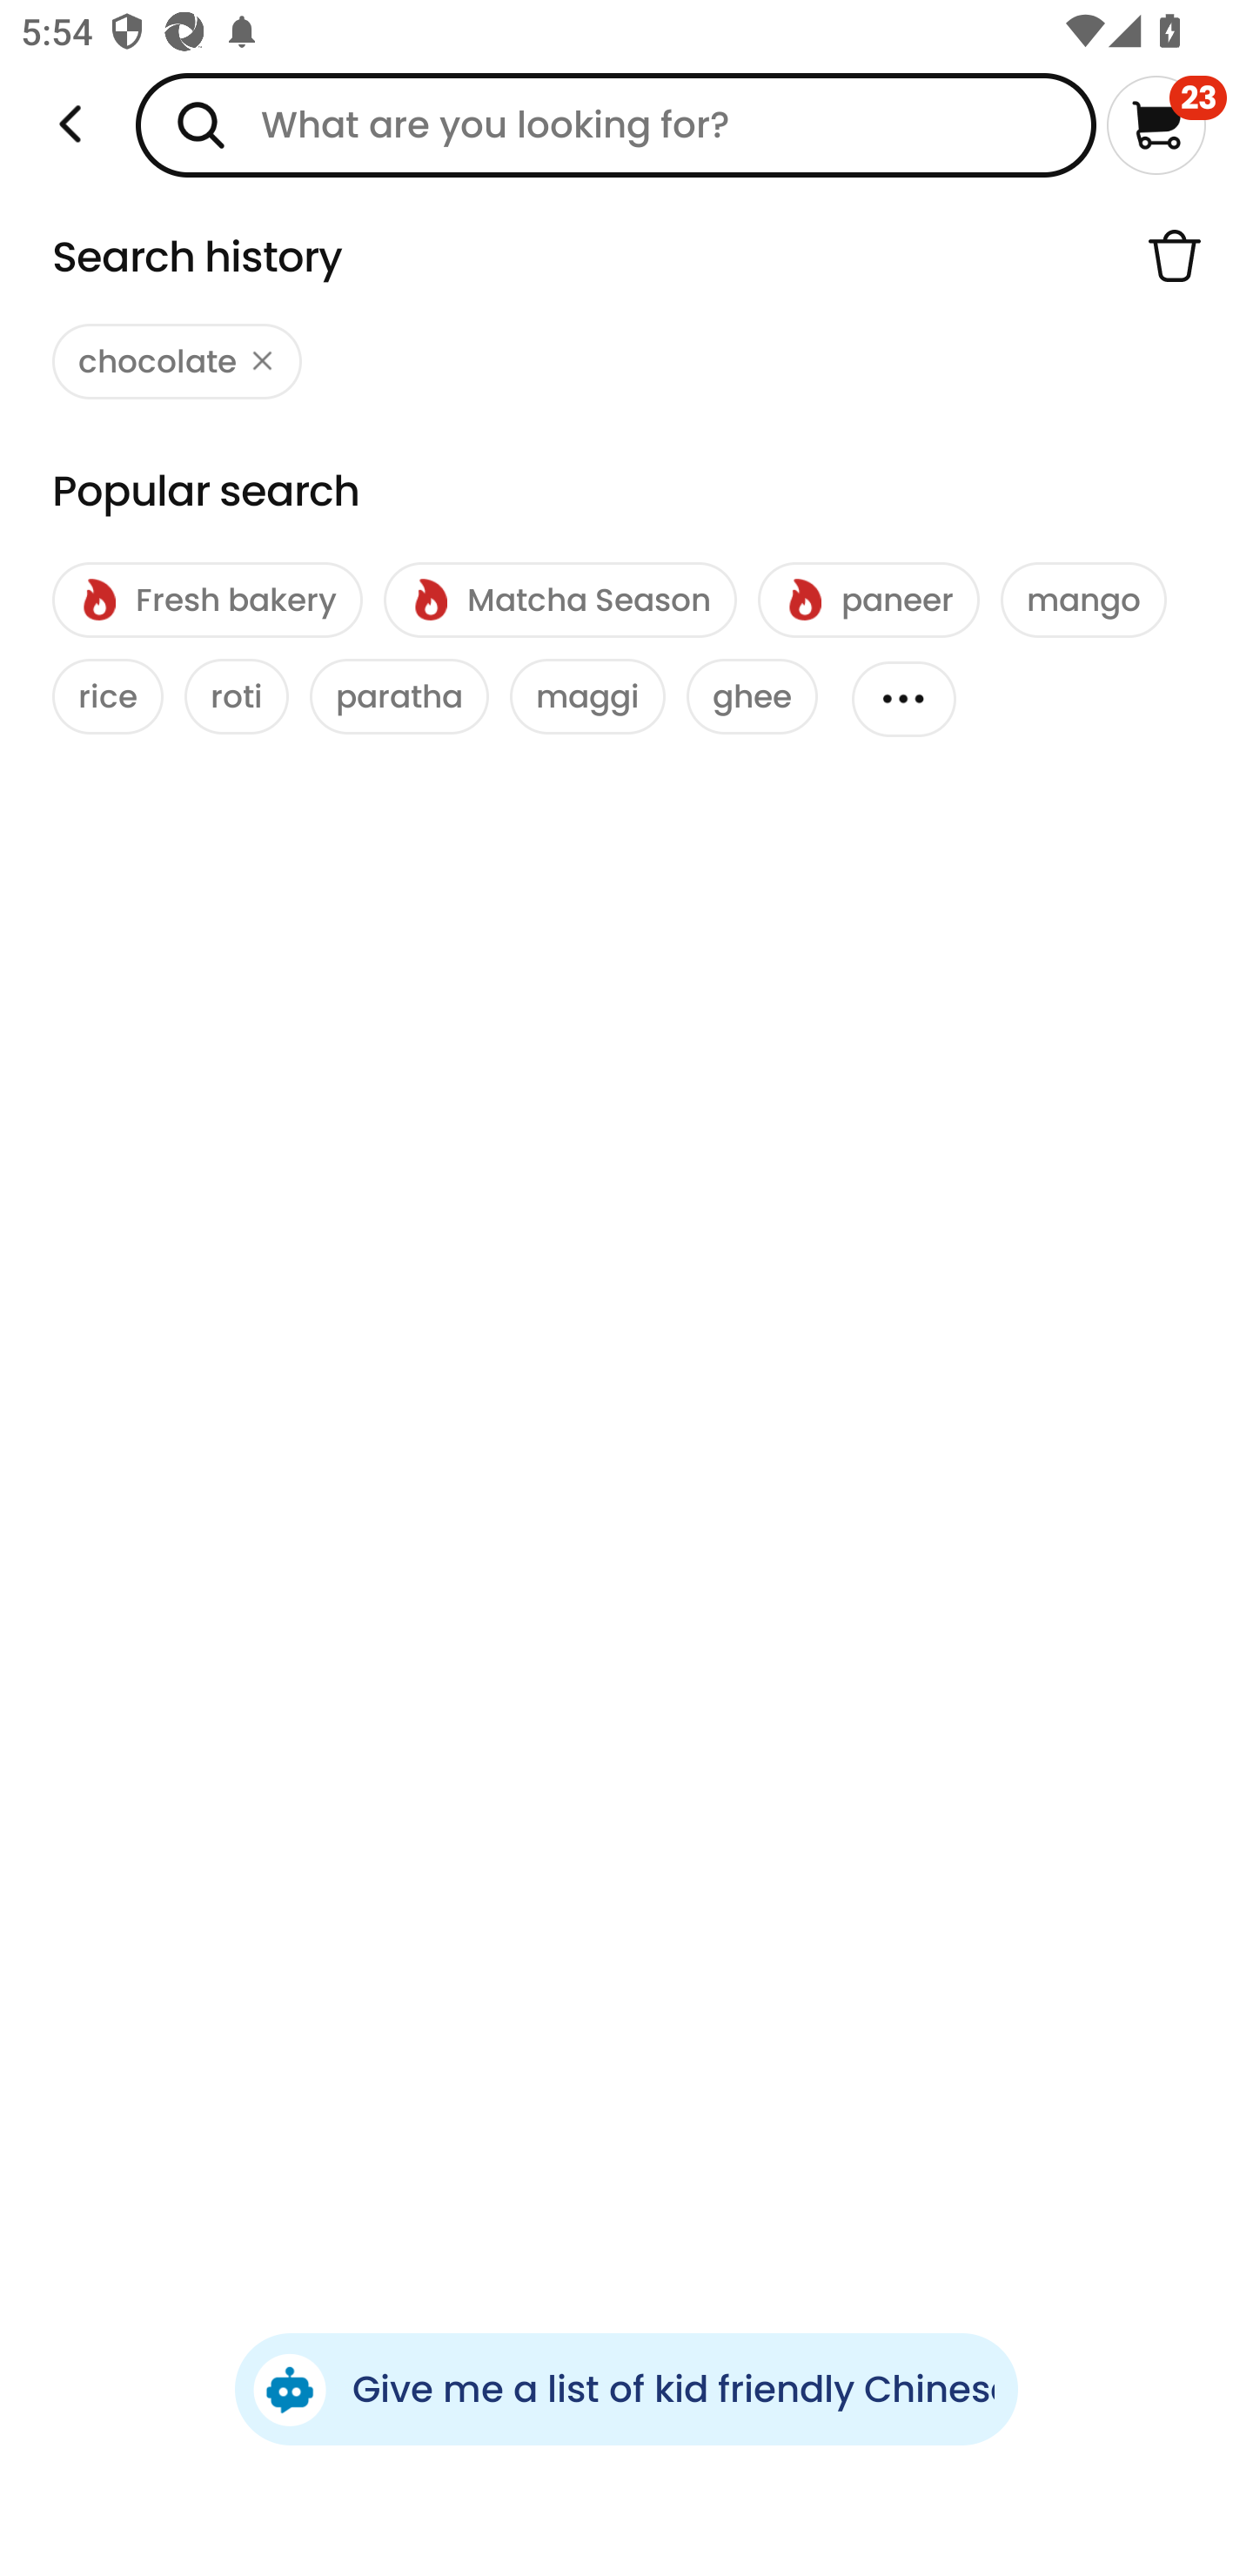  I want to click on paratha, so click(399, 696).